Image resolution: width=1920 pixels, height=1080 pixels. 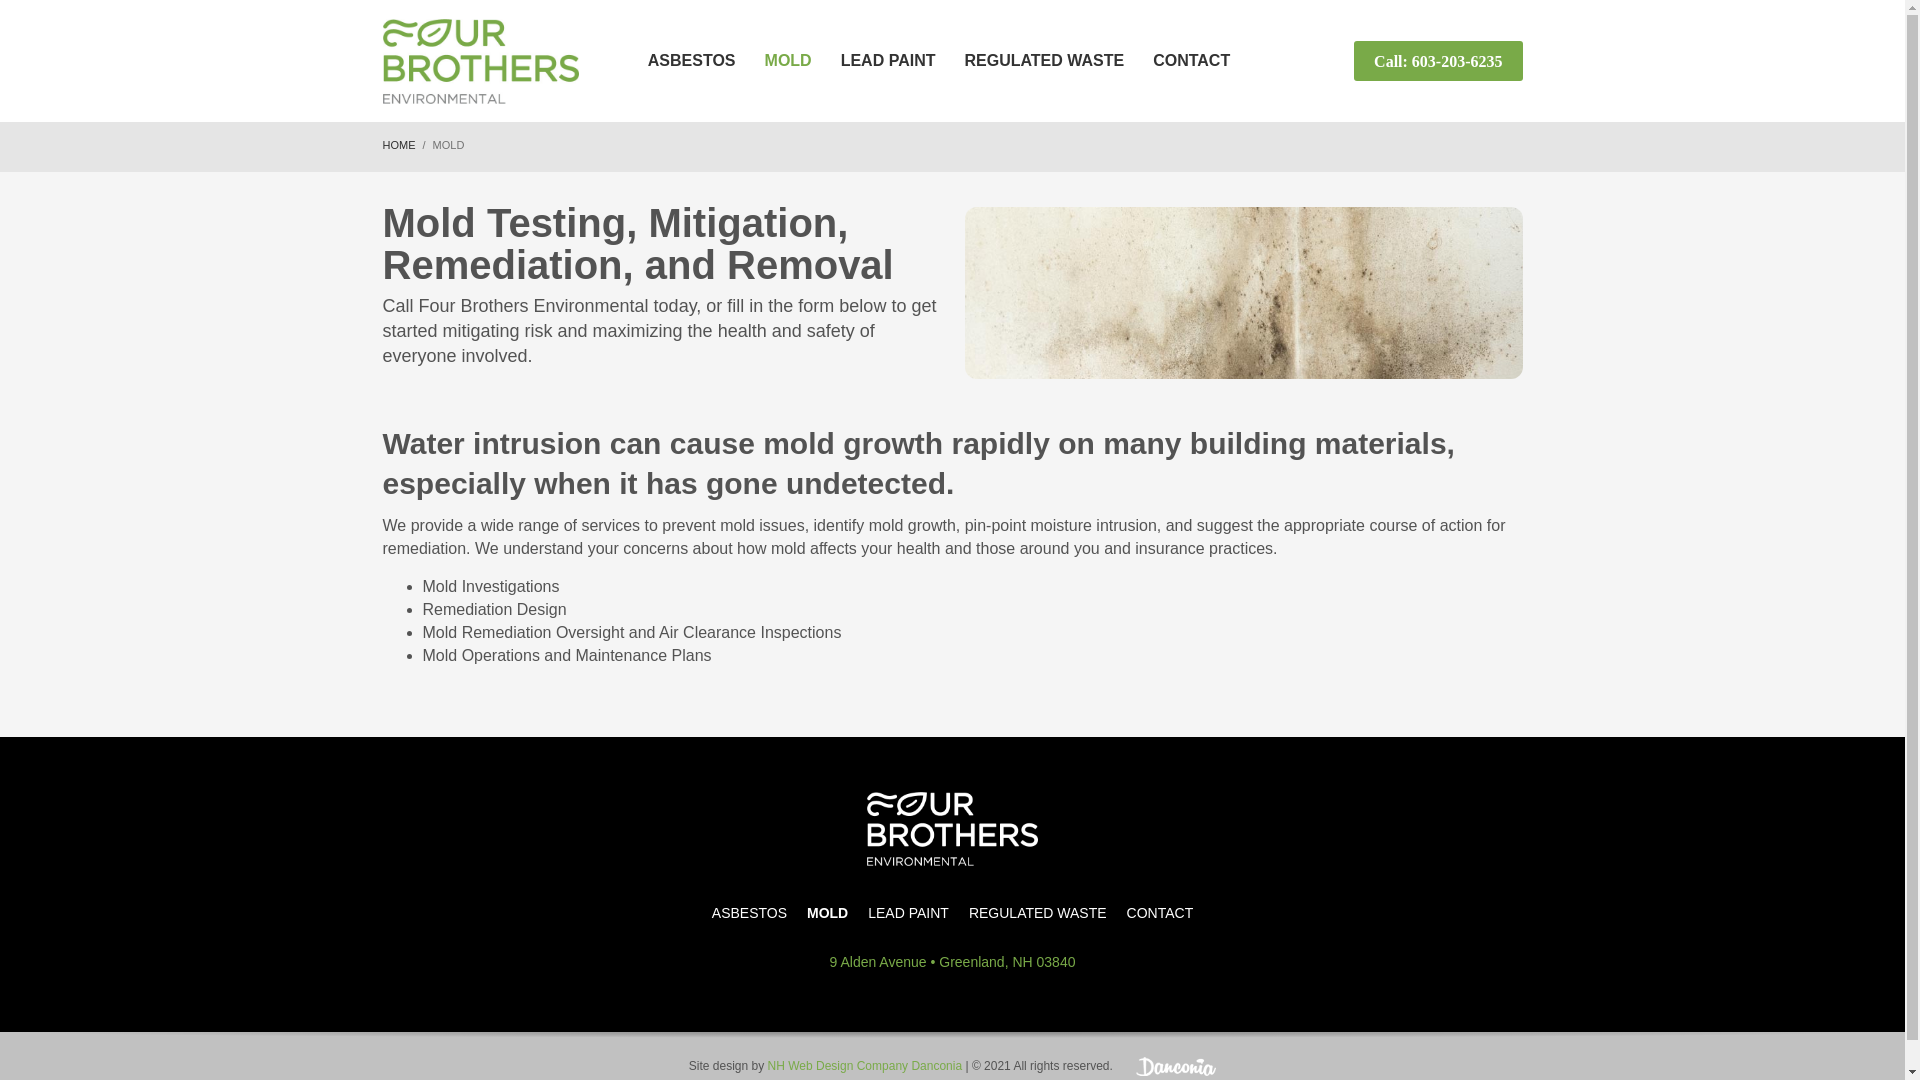 What do you see at coordinates (1160, 913) in the screenshot?
I see `CONTACT` at bounding box center [1160, 913].